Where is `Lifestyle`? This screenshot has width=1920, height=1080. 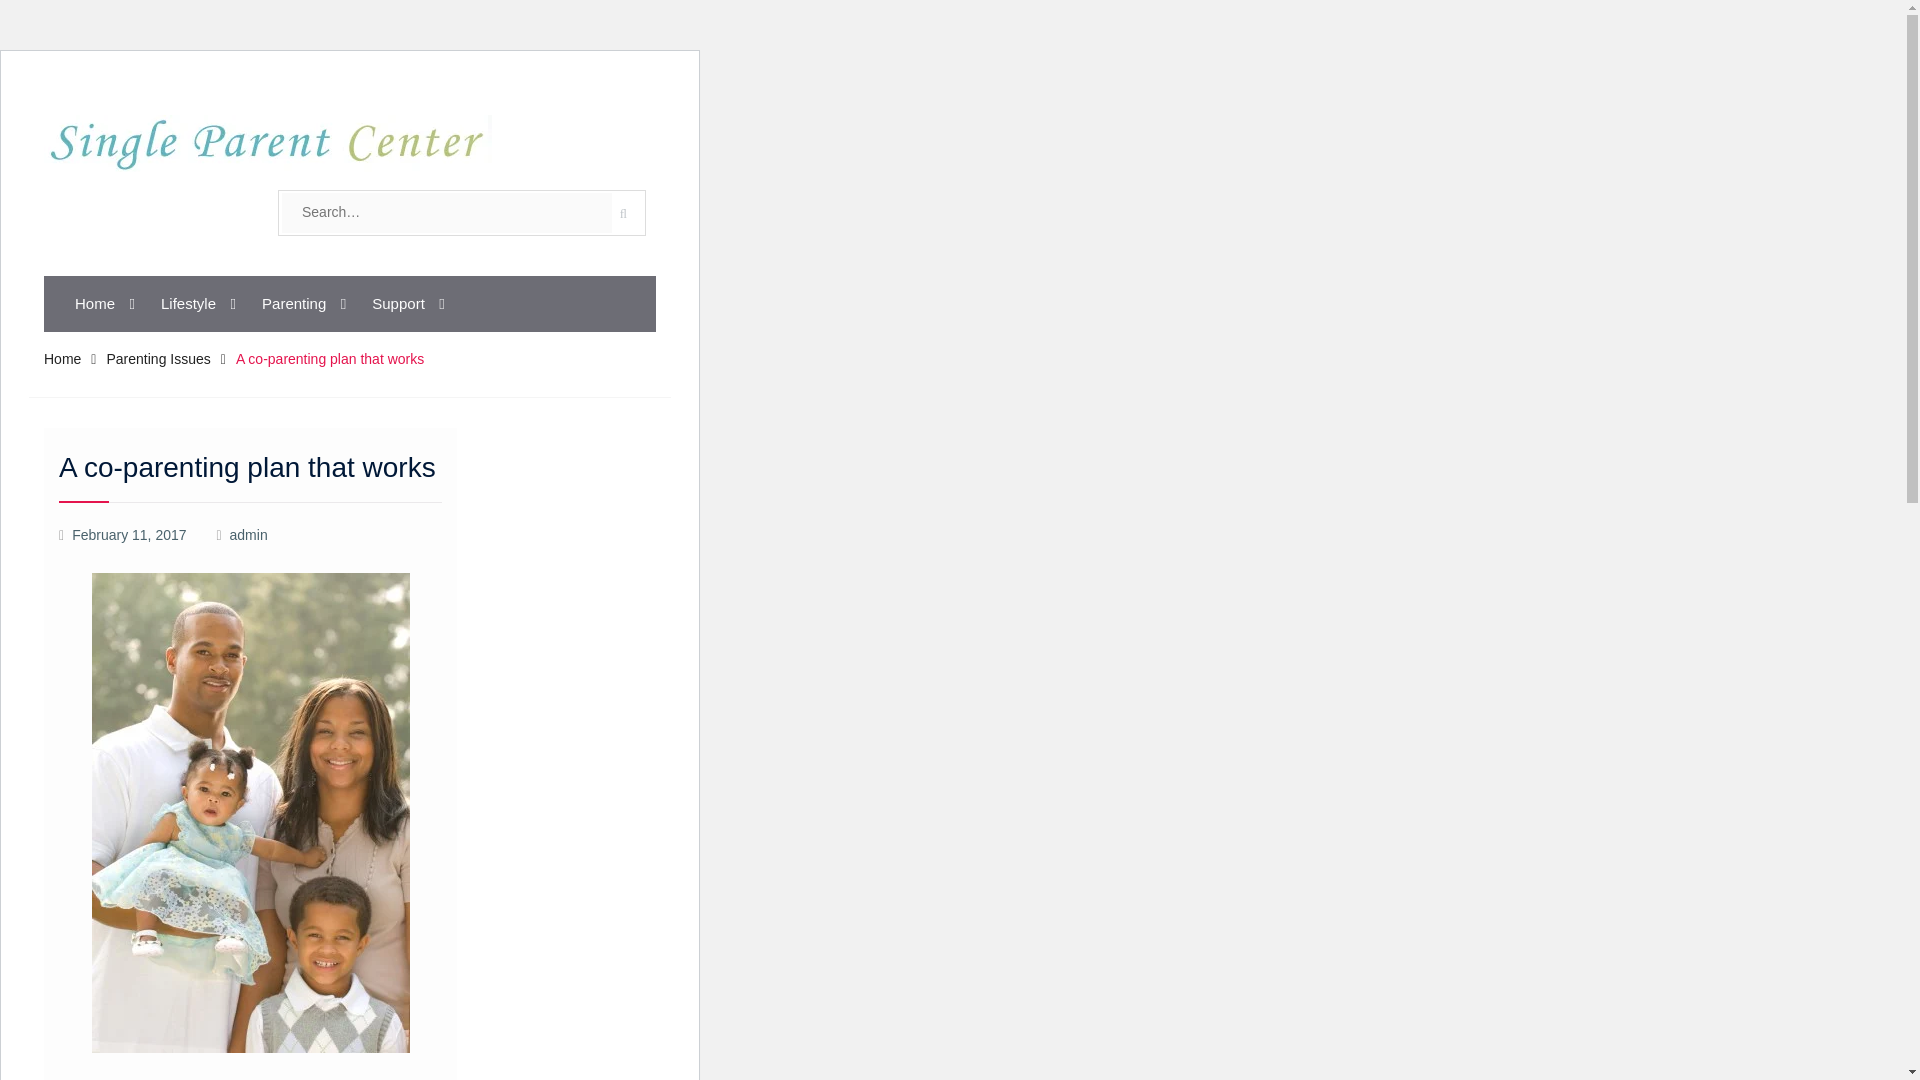 Lifestyle is located at coordinates (195, 304).